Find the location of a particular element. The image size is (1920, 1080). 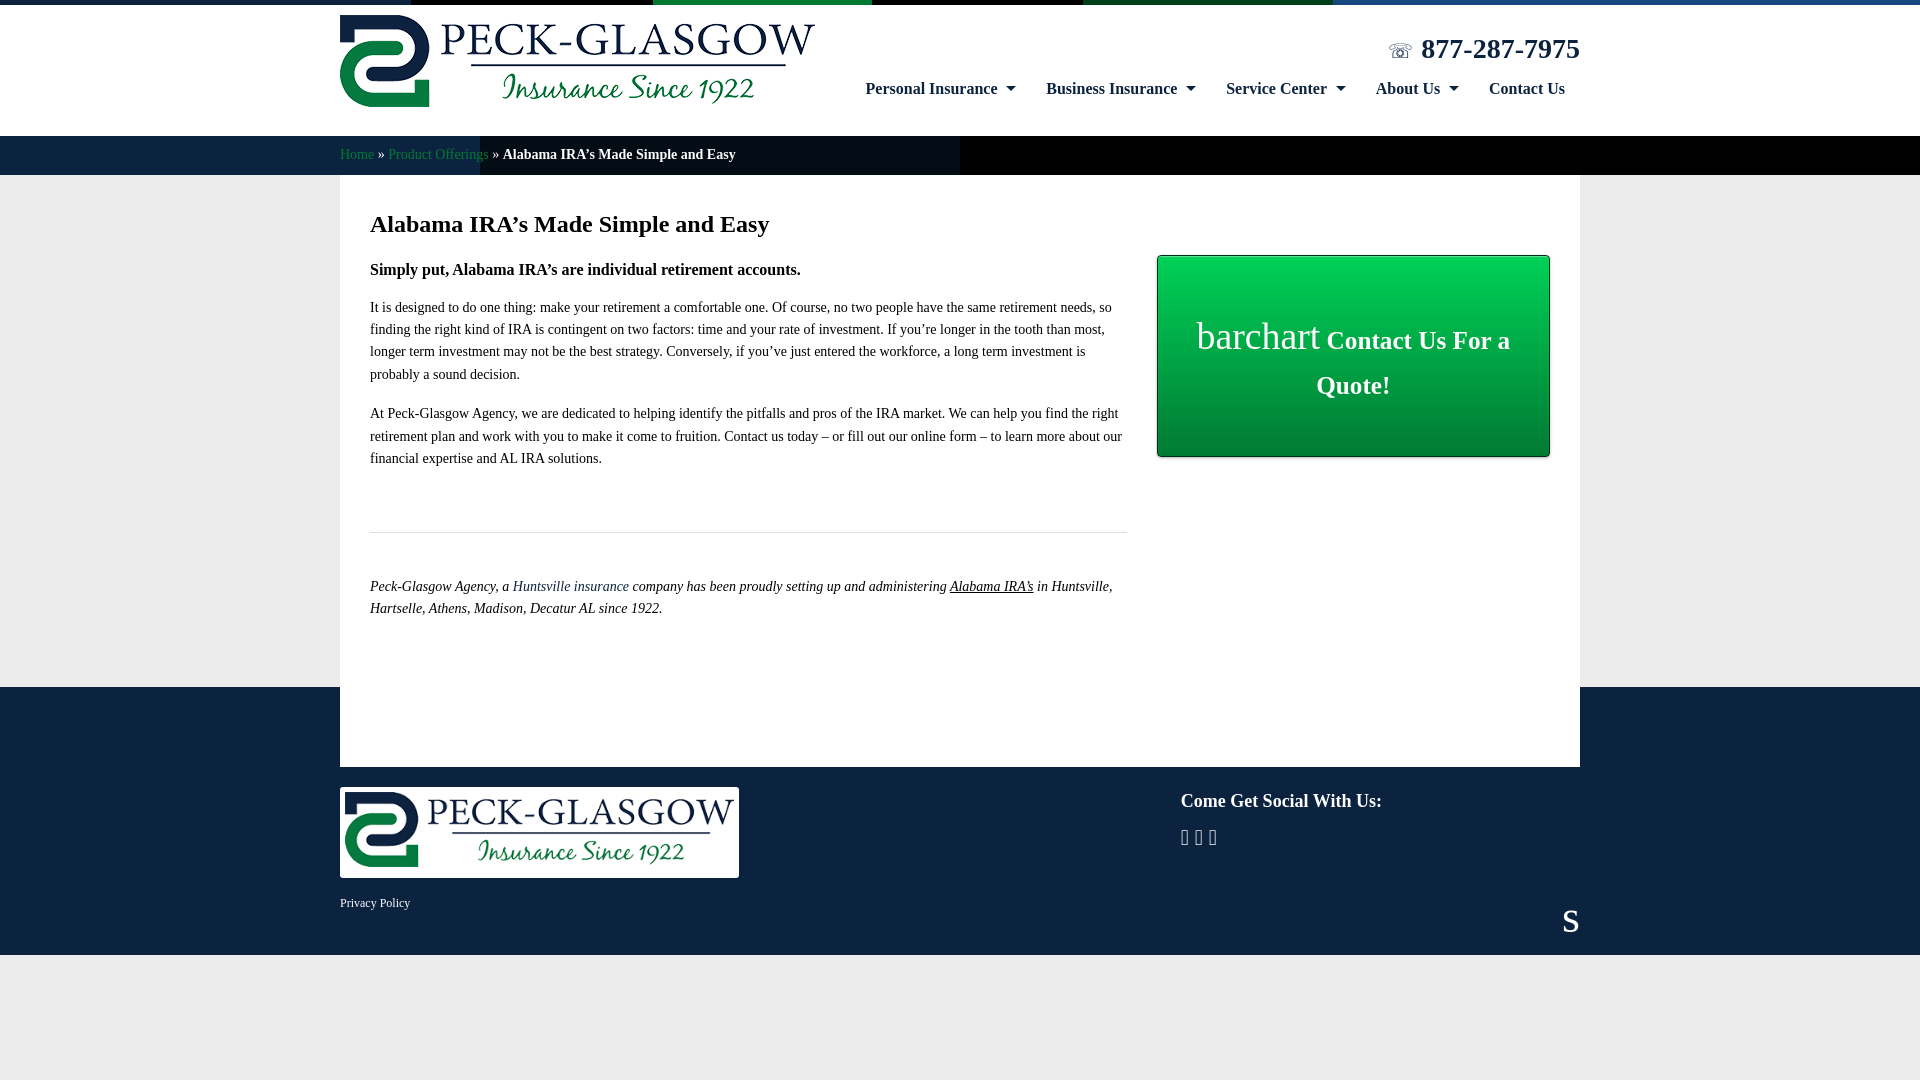

Connect with us on LinkedIn is located at coordinates (1198, 837).